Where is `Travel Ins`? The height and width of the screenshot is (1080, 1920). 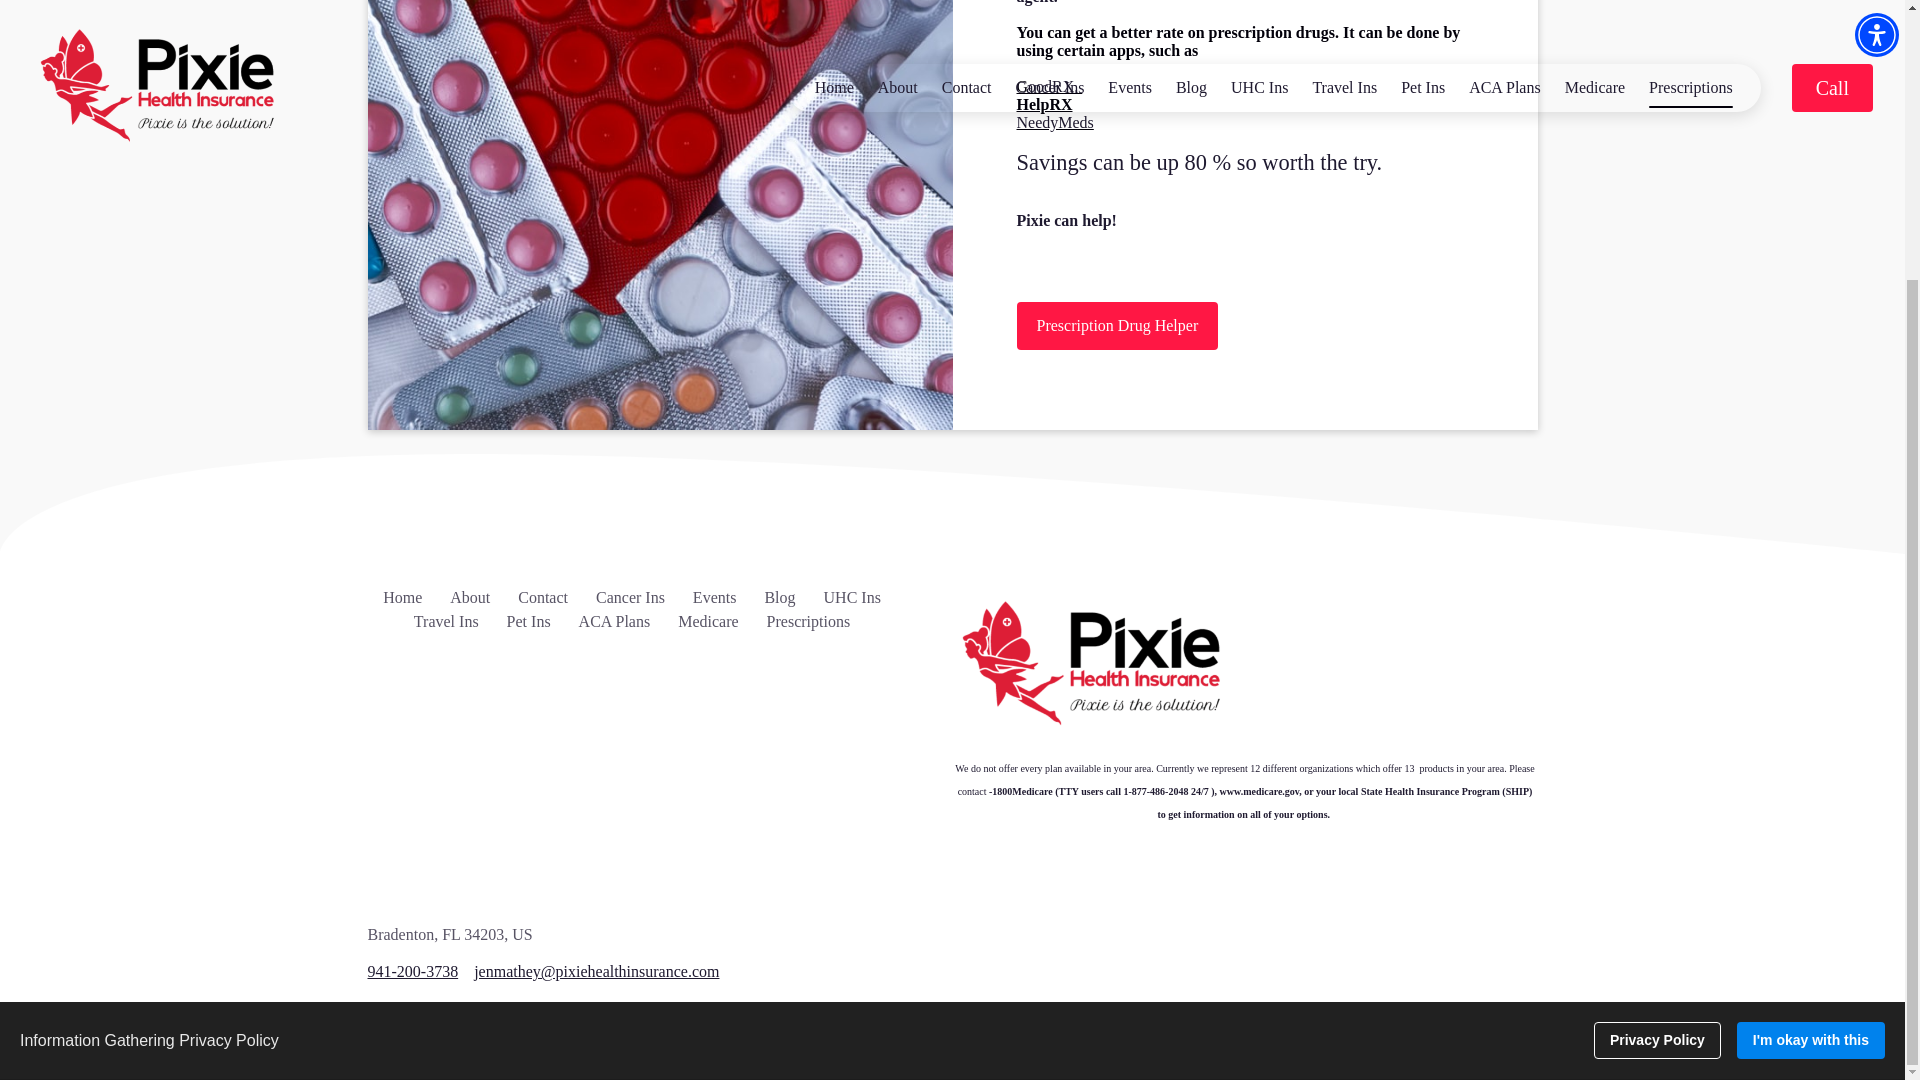
Travel Ins is located at coordinates (446, 621).